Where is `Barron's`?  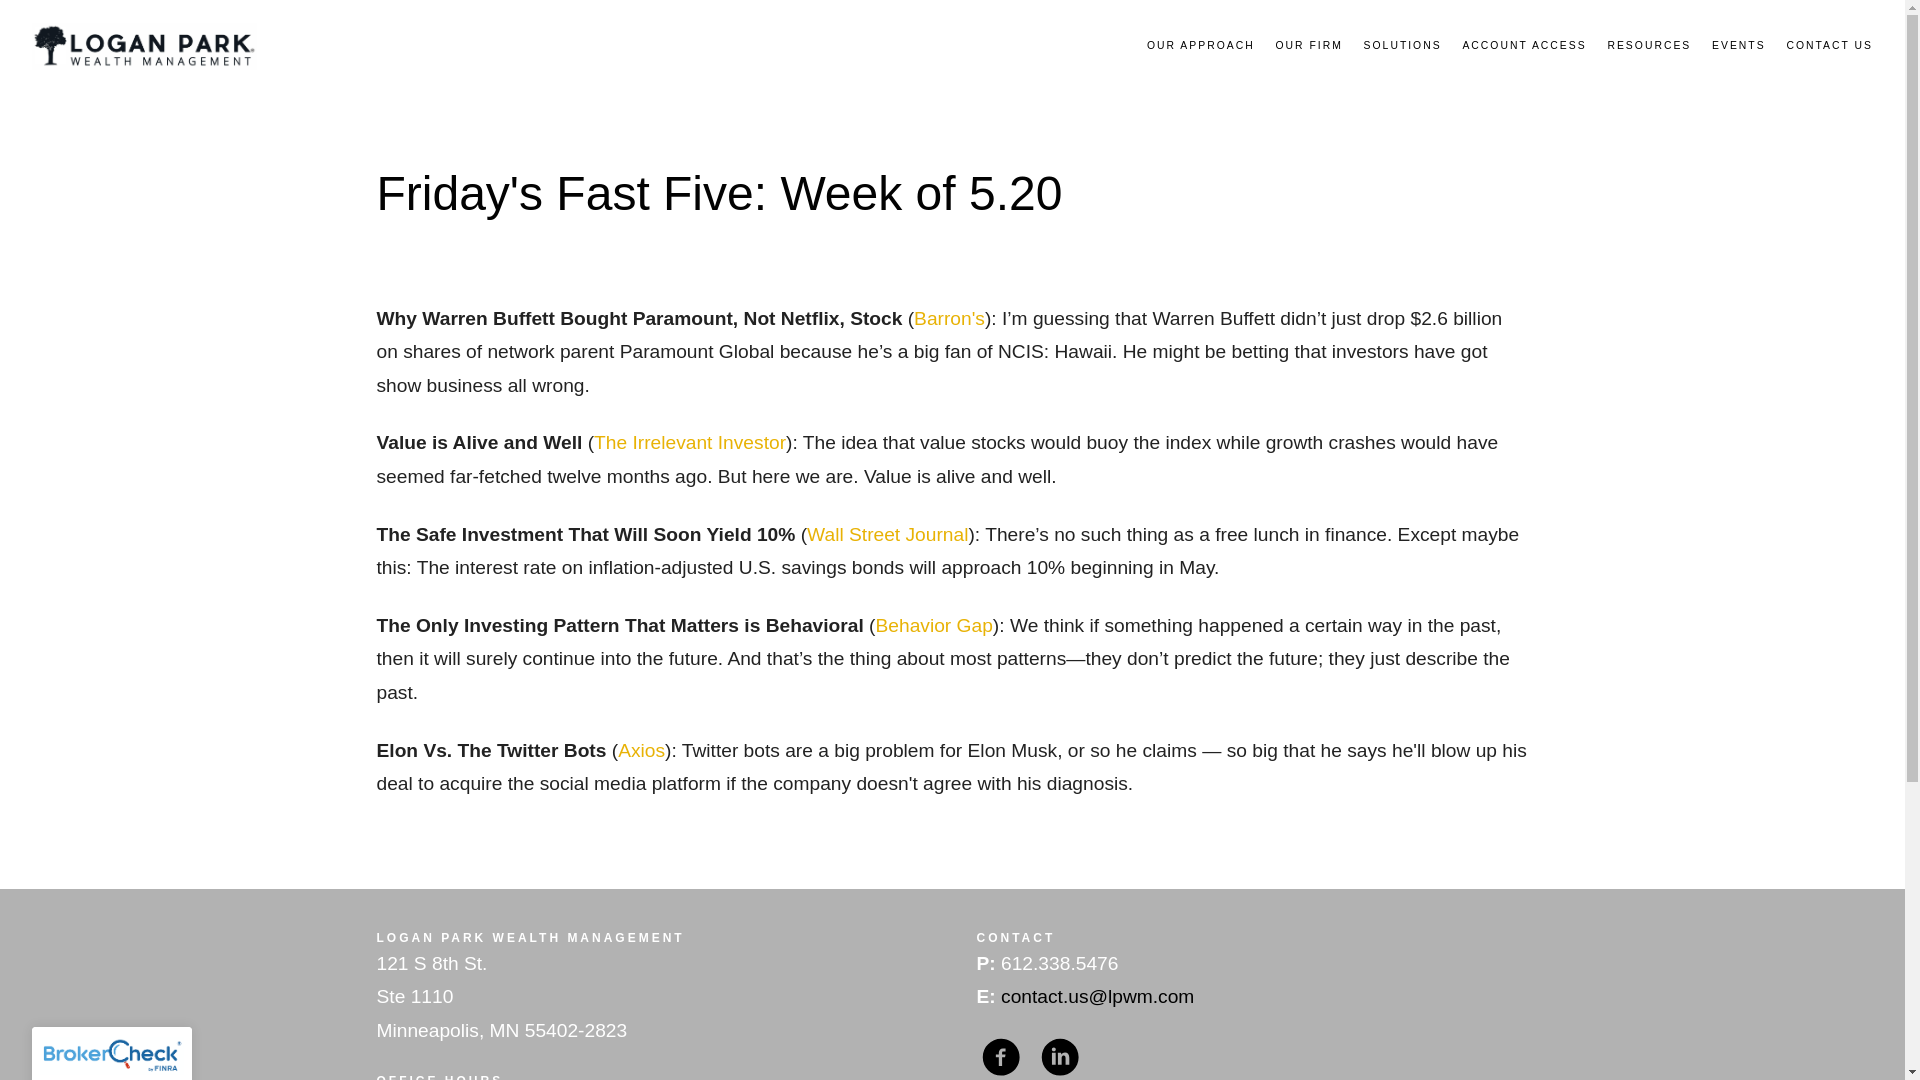
Barron's is located at coordinates (948, 318).